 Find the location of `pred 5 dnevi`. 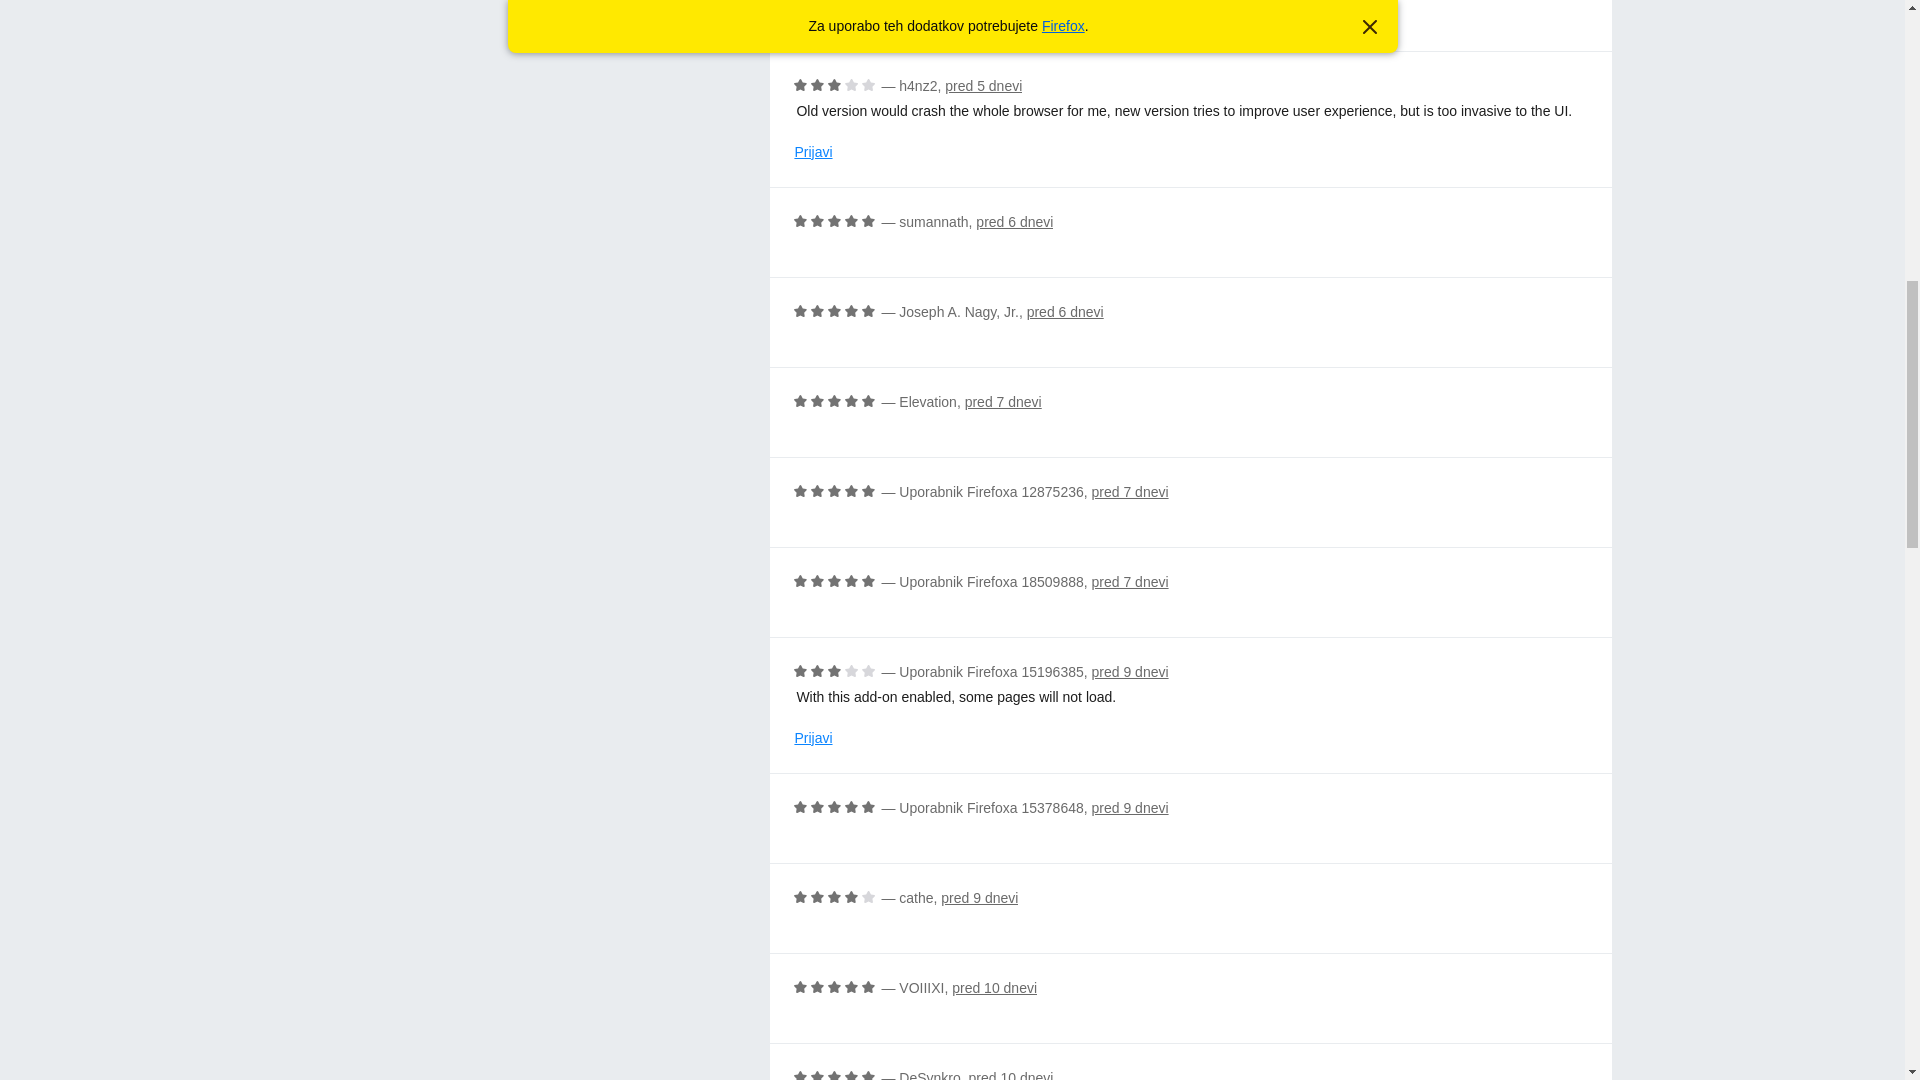

pred 5 dnevi is located at coordinates (1130, 2).